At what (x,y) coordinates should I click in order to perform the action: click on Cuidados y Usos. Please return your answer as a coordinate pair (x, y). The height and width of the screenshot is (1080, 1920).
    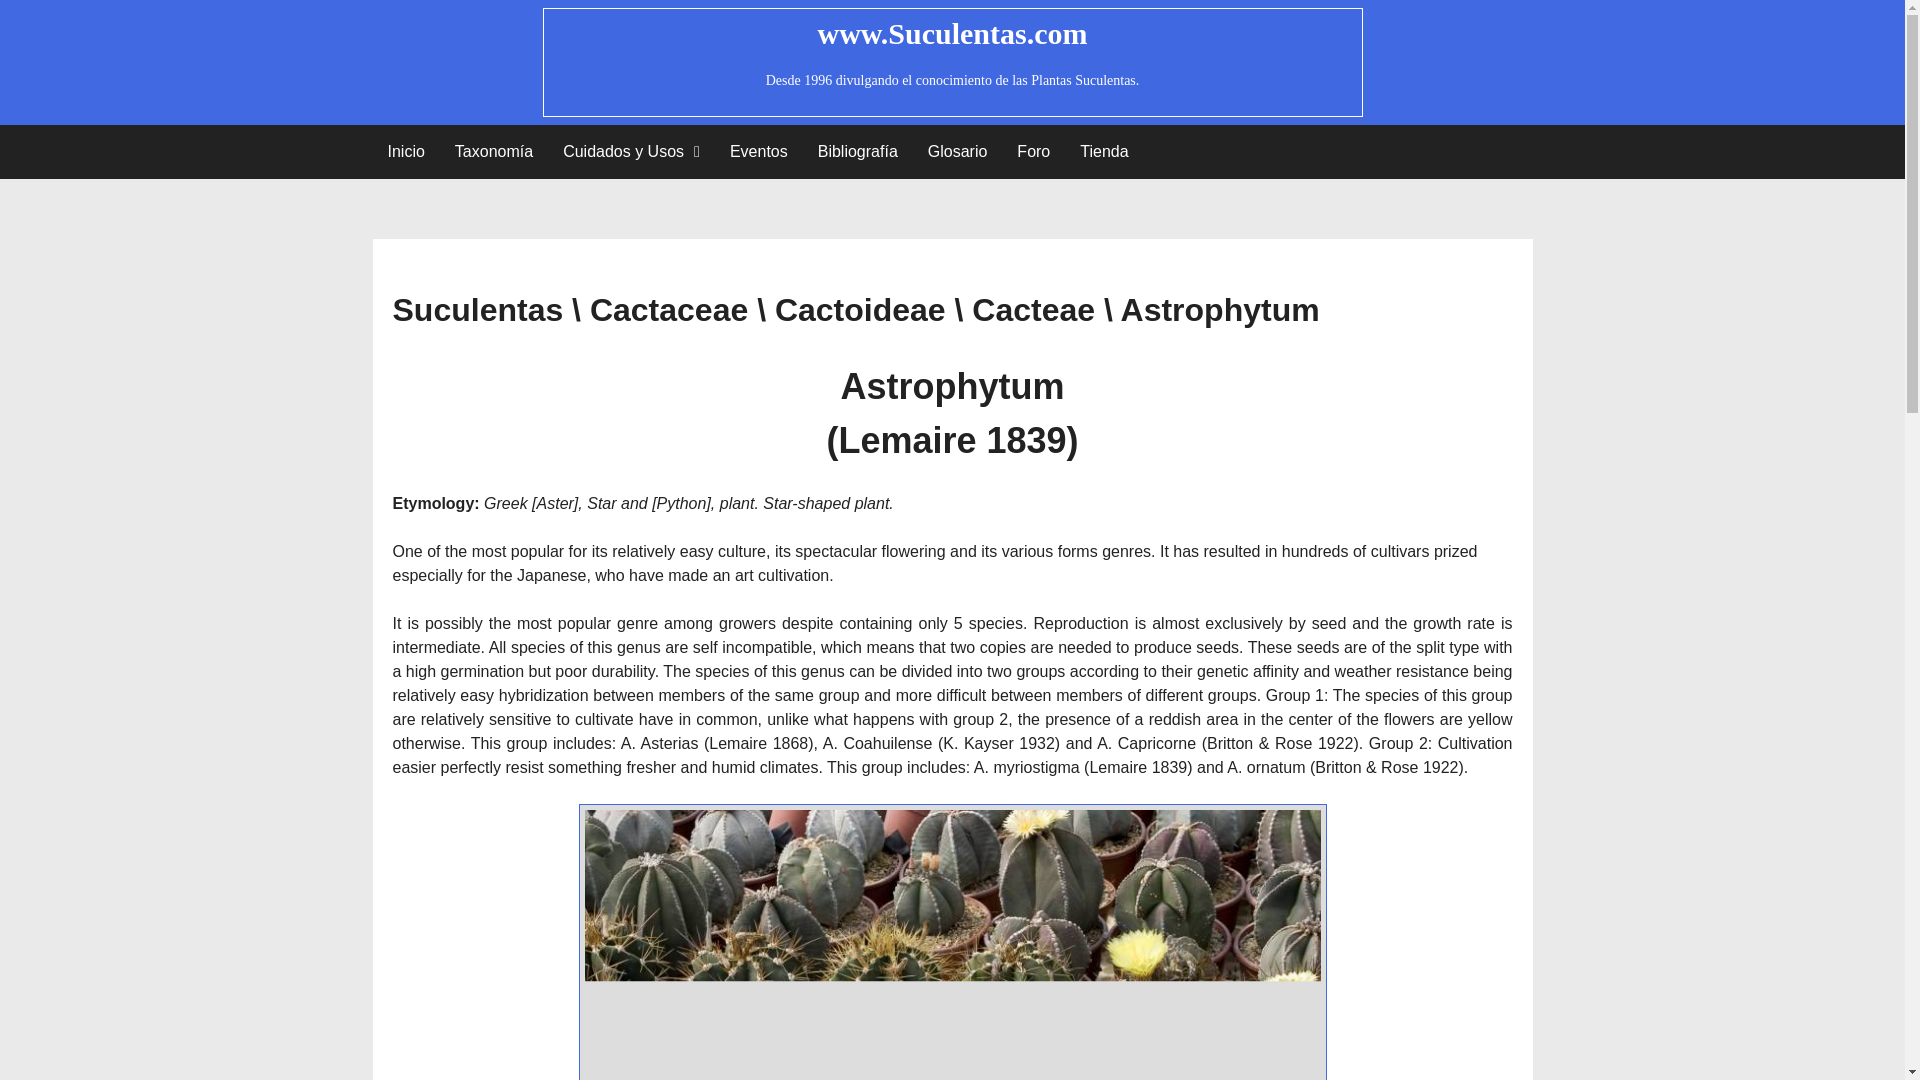
    Looking at the image, I should click on (630, 152).